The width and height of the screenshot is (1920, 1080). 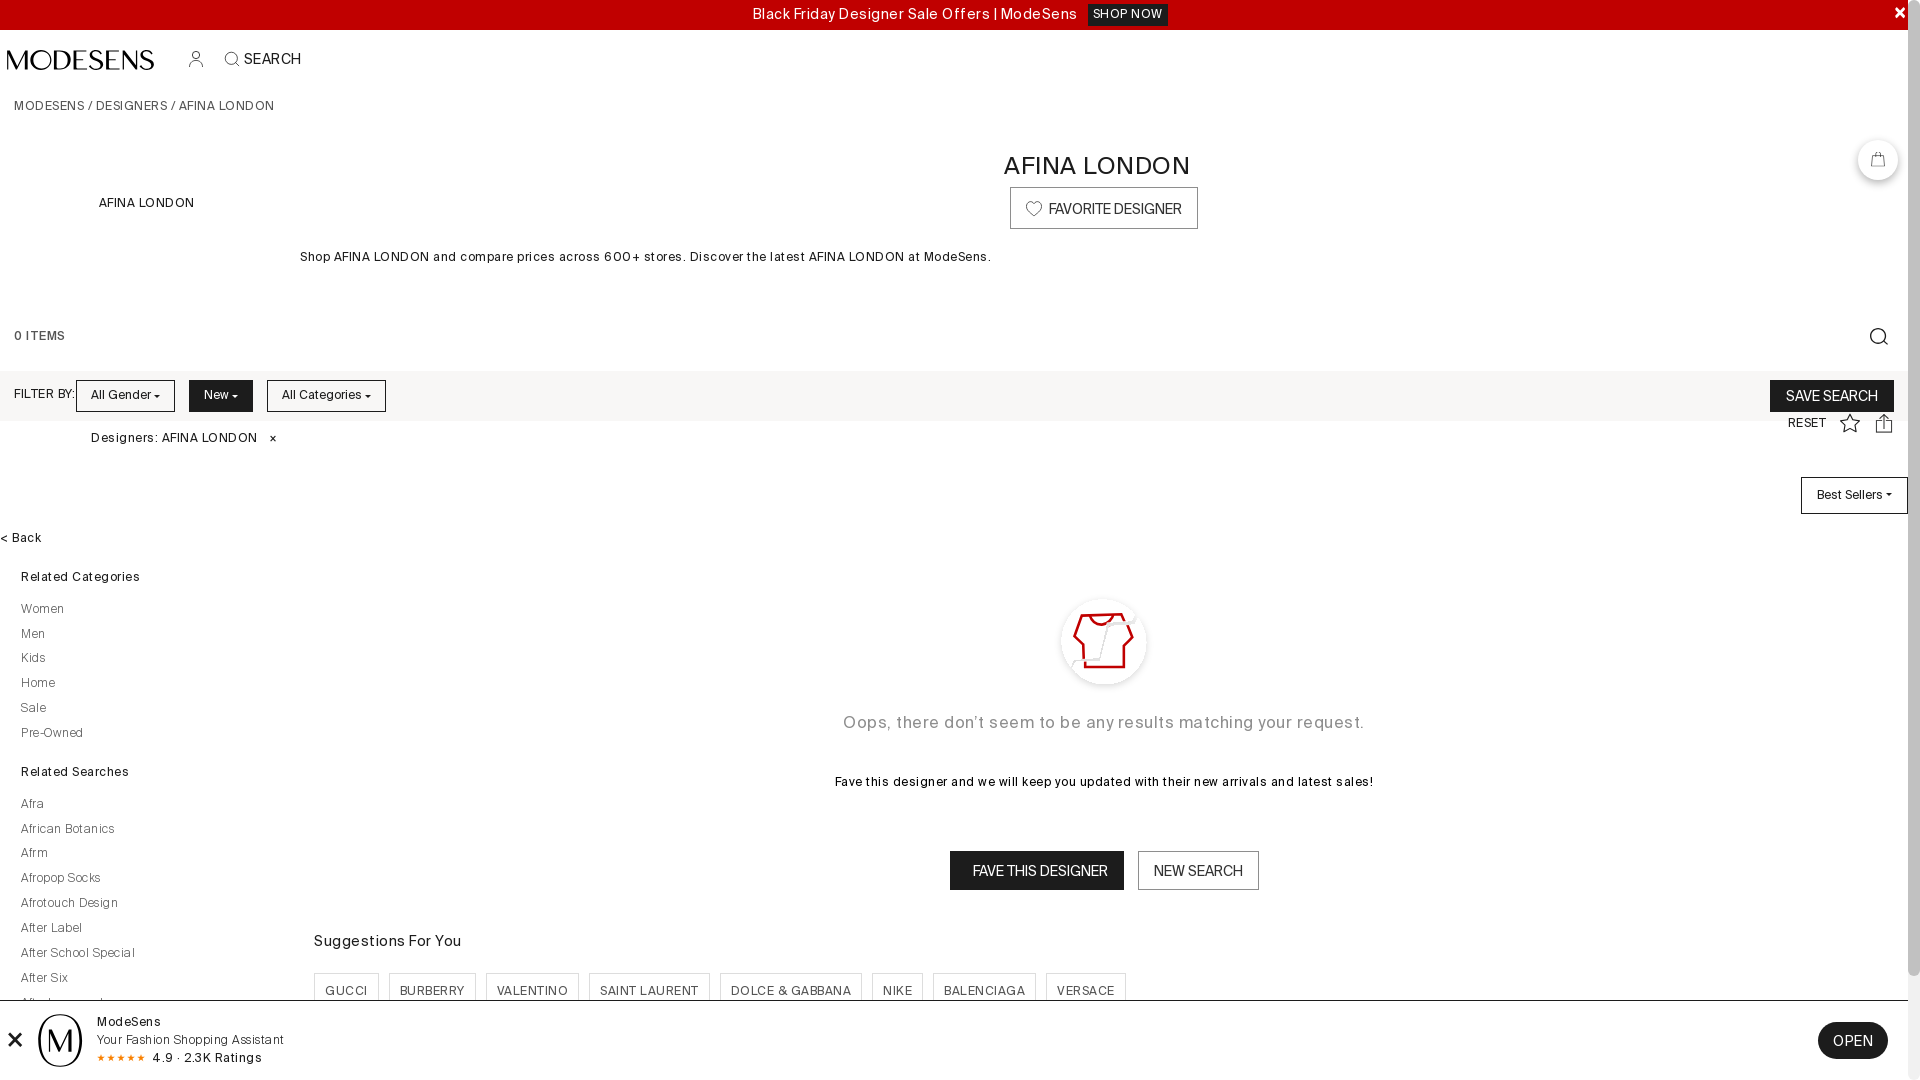 What do you see at coordinates (150, 1005) in the screenshot?
I see `Afterhomework` at bounding box center [150, 1005].